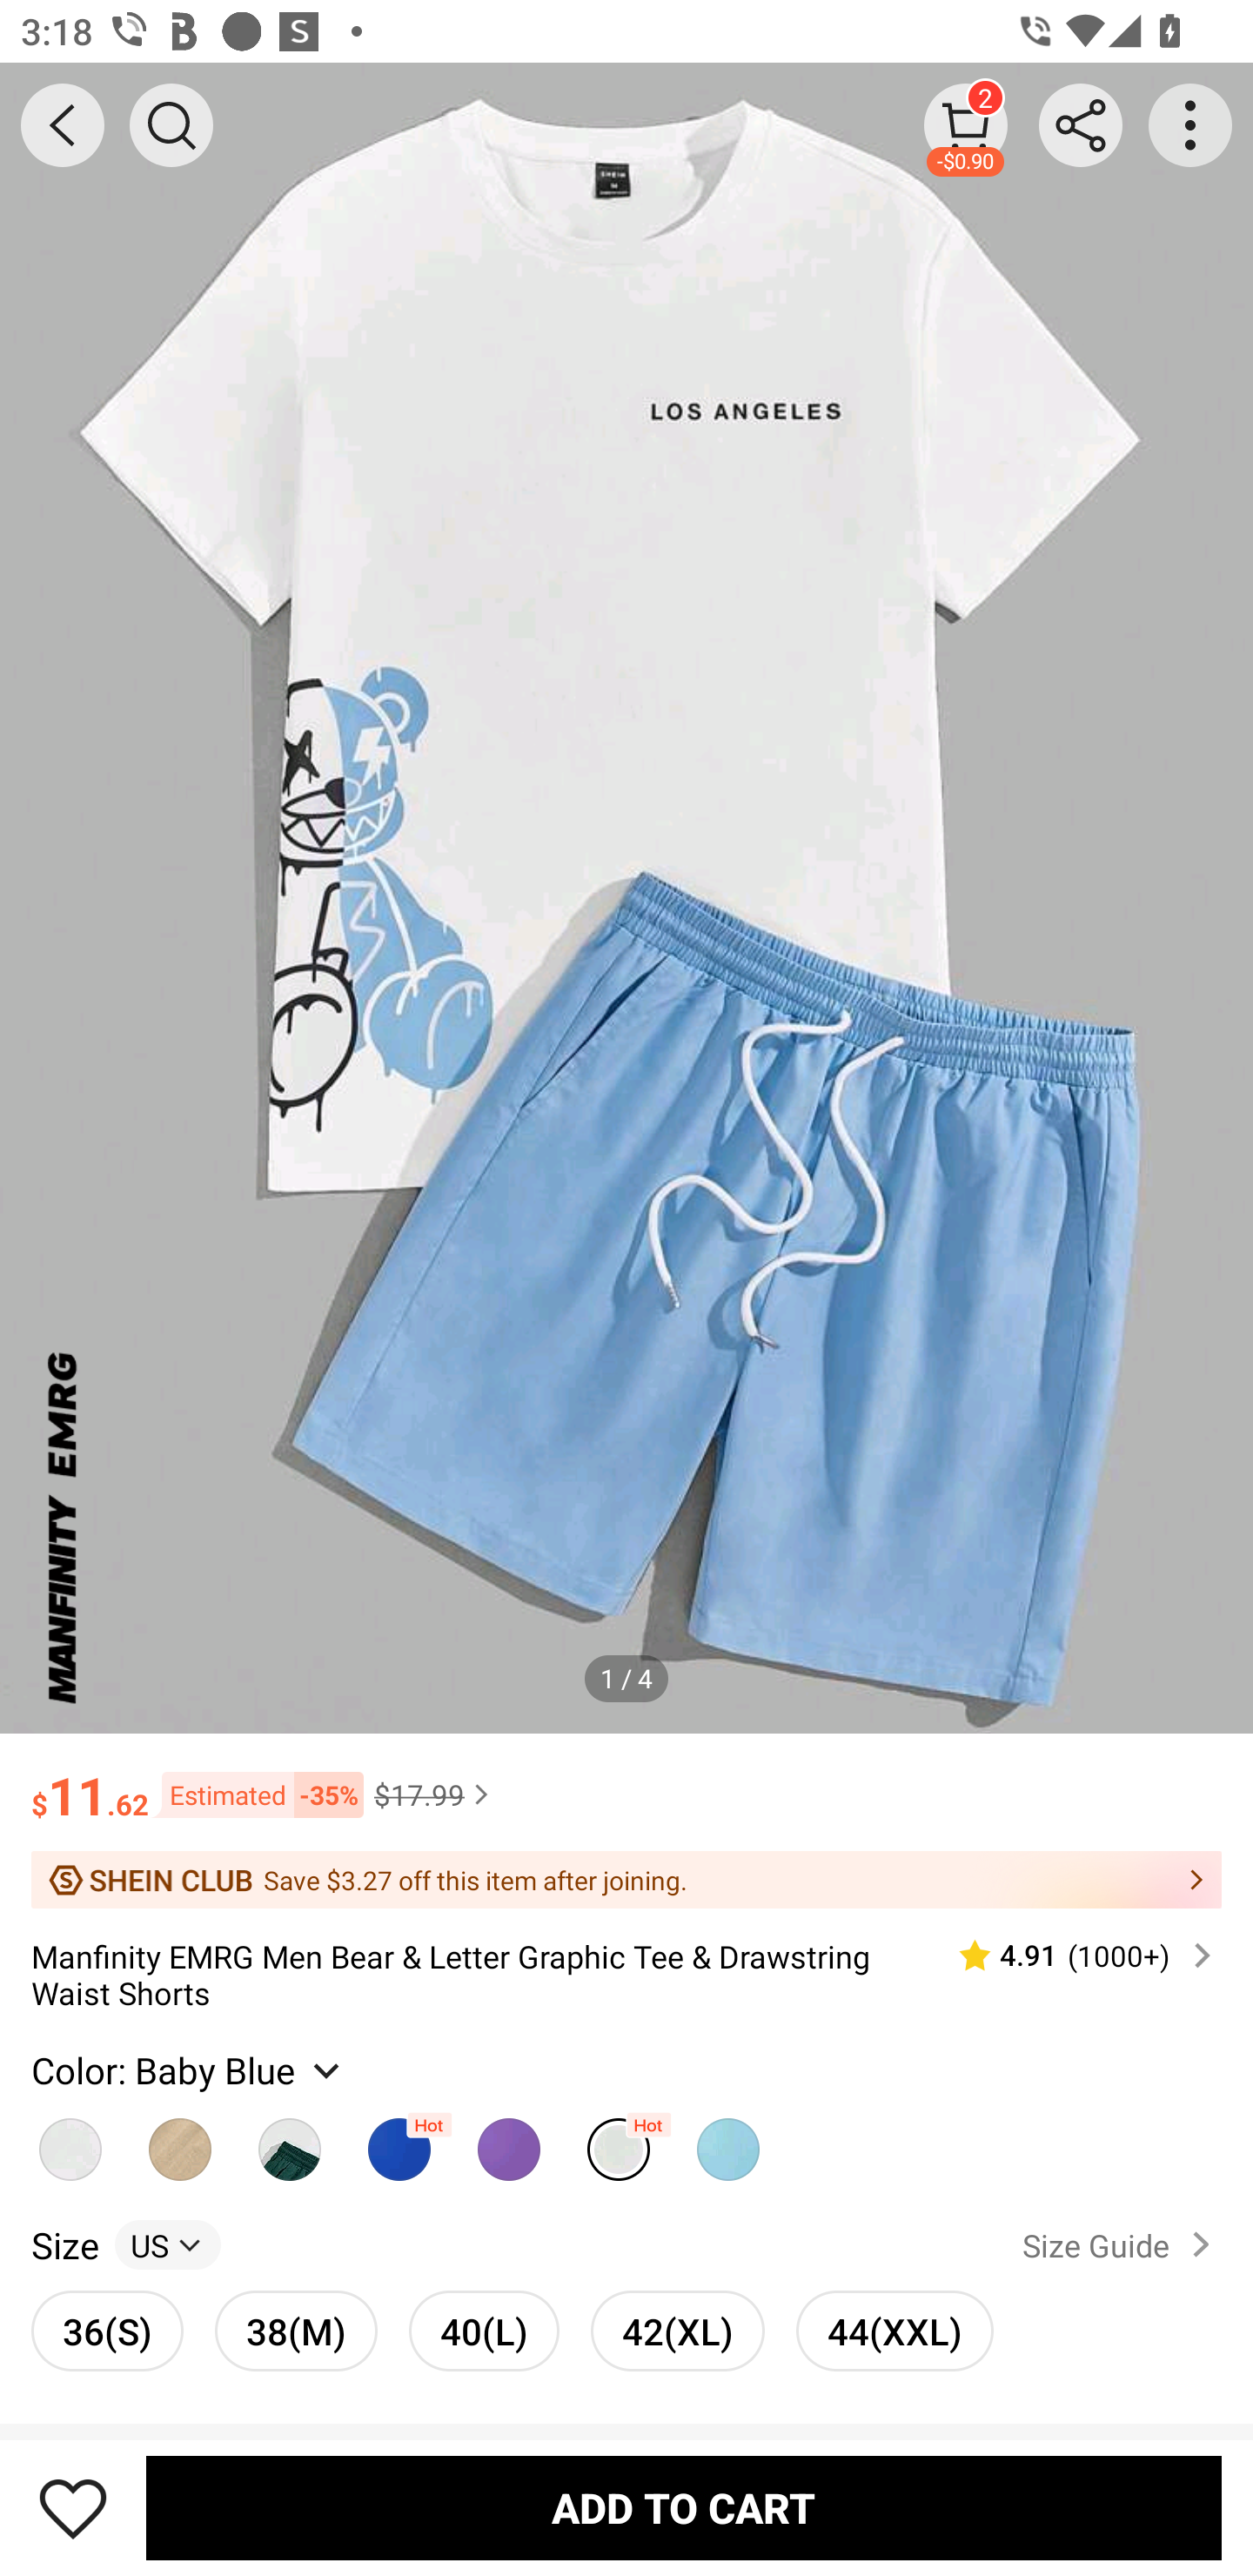 The width and height of the screenshot is (1253, 2576). What do you see at coordinates (108, 2331) in the screenshot?
I see `36(S) 36(S)unselected option` at bounding box center [108, 2331].